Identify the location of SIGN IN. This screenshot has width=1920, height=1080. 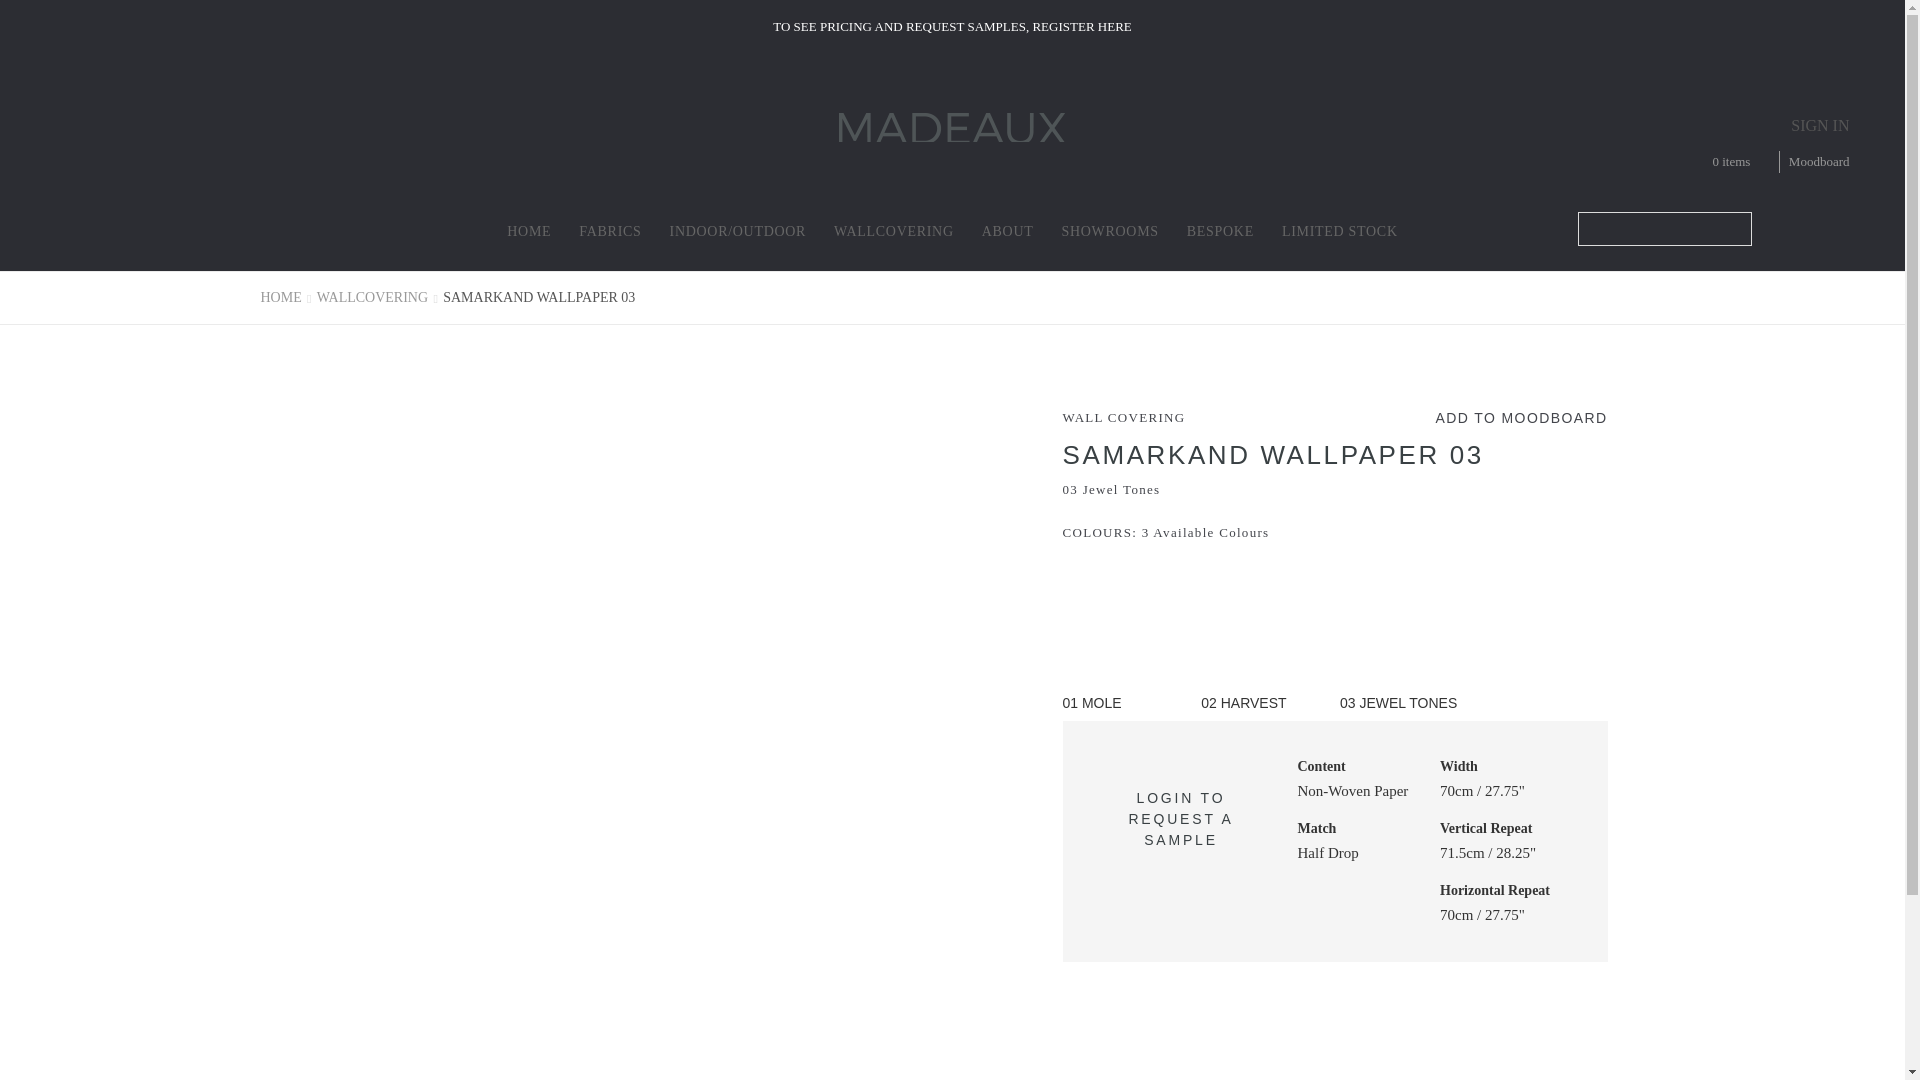
(1820, 124).